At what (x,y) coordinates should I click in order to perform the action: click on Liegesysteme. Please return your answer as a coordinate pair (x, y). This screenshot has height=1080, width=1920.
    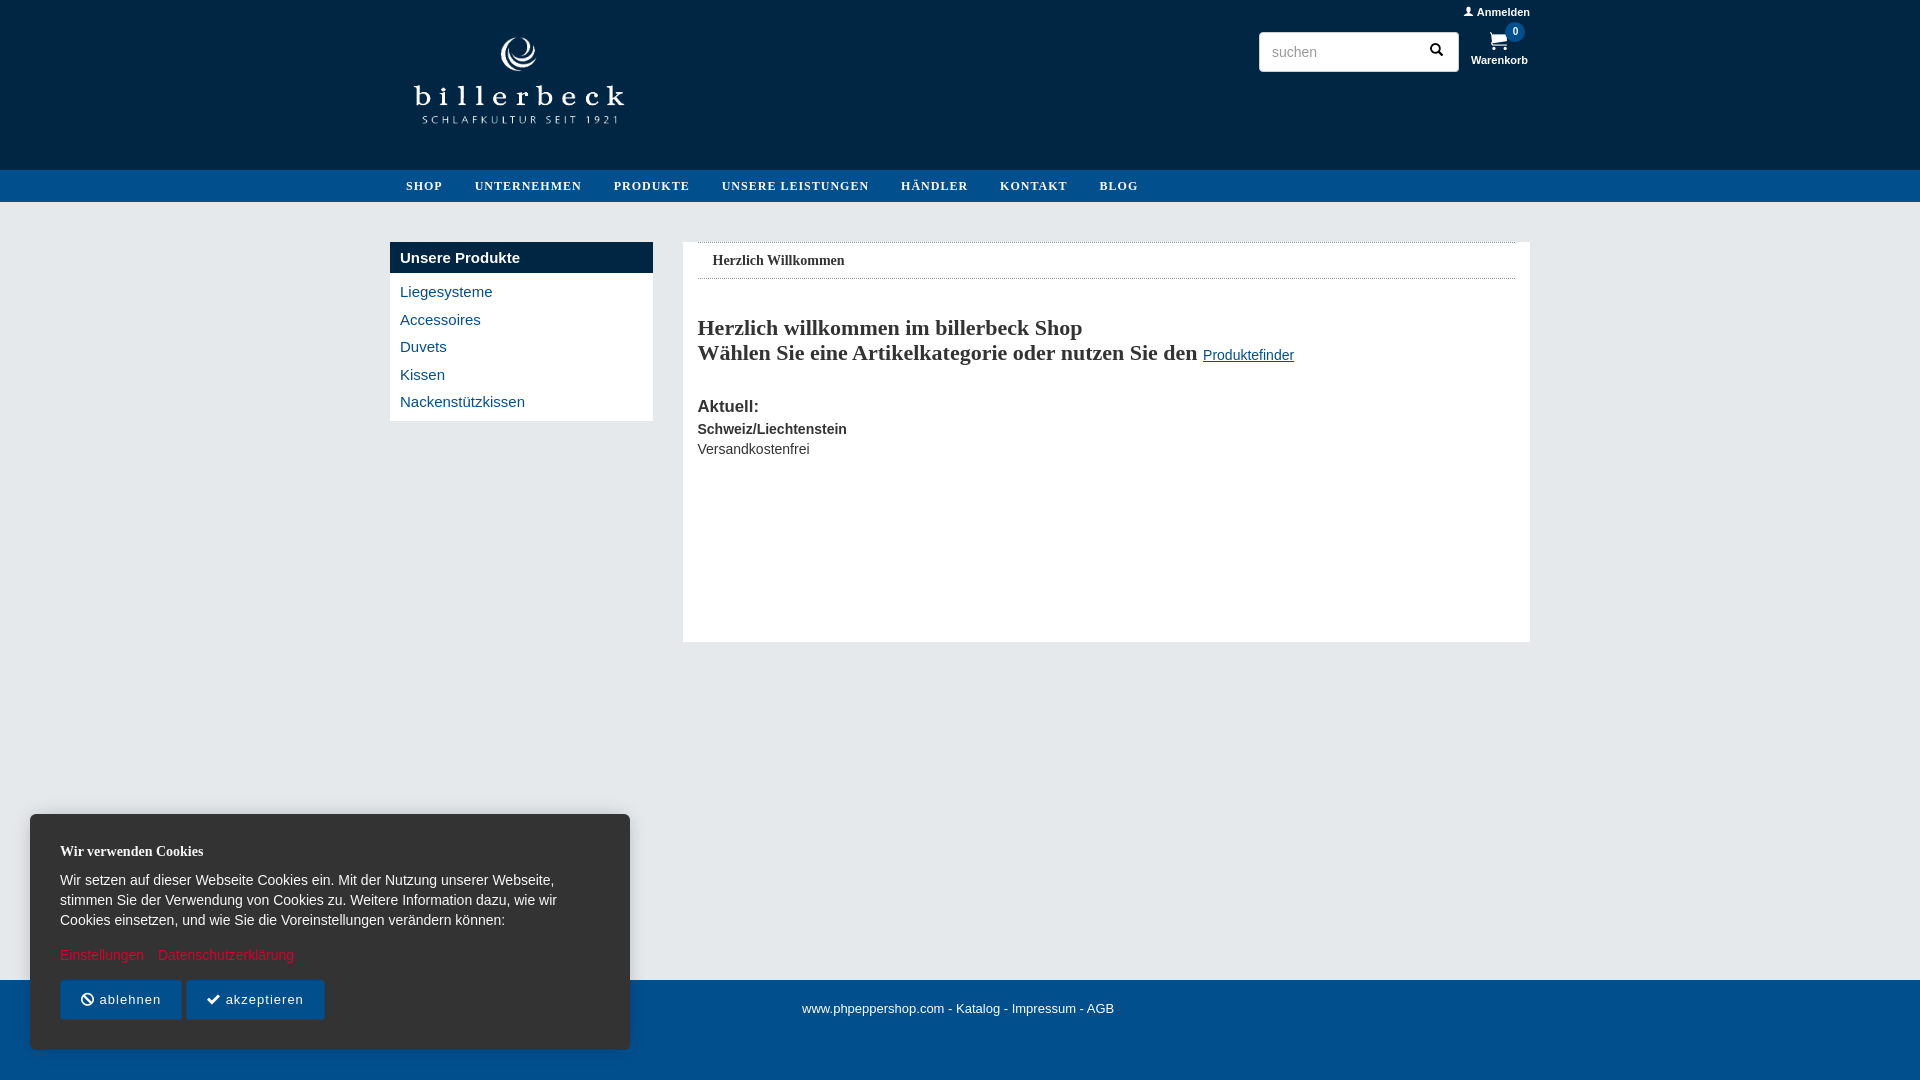
    Looking at the image, I should click on (522, 292).